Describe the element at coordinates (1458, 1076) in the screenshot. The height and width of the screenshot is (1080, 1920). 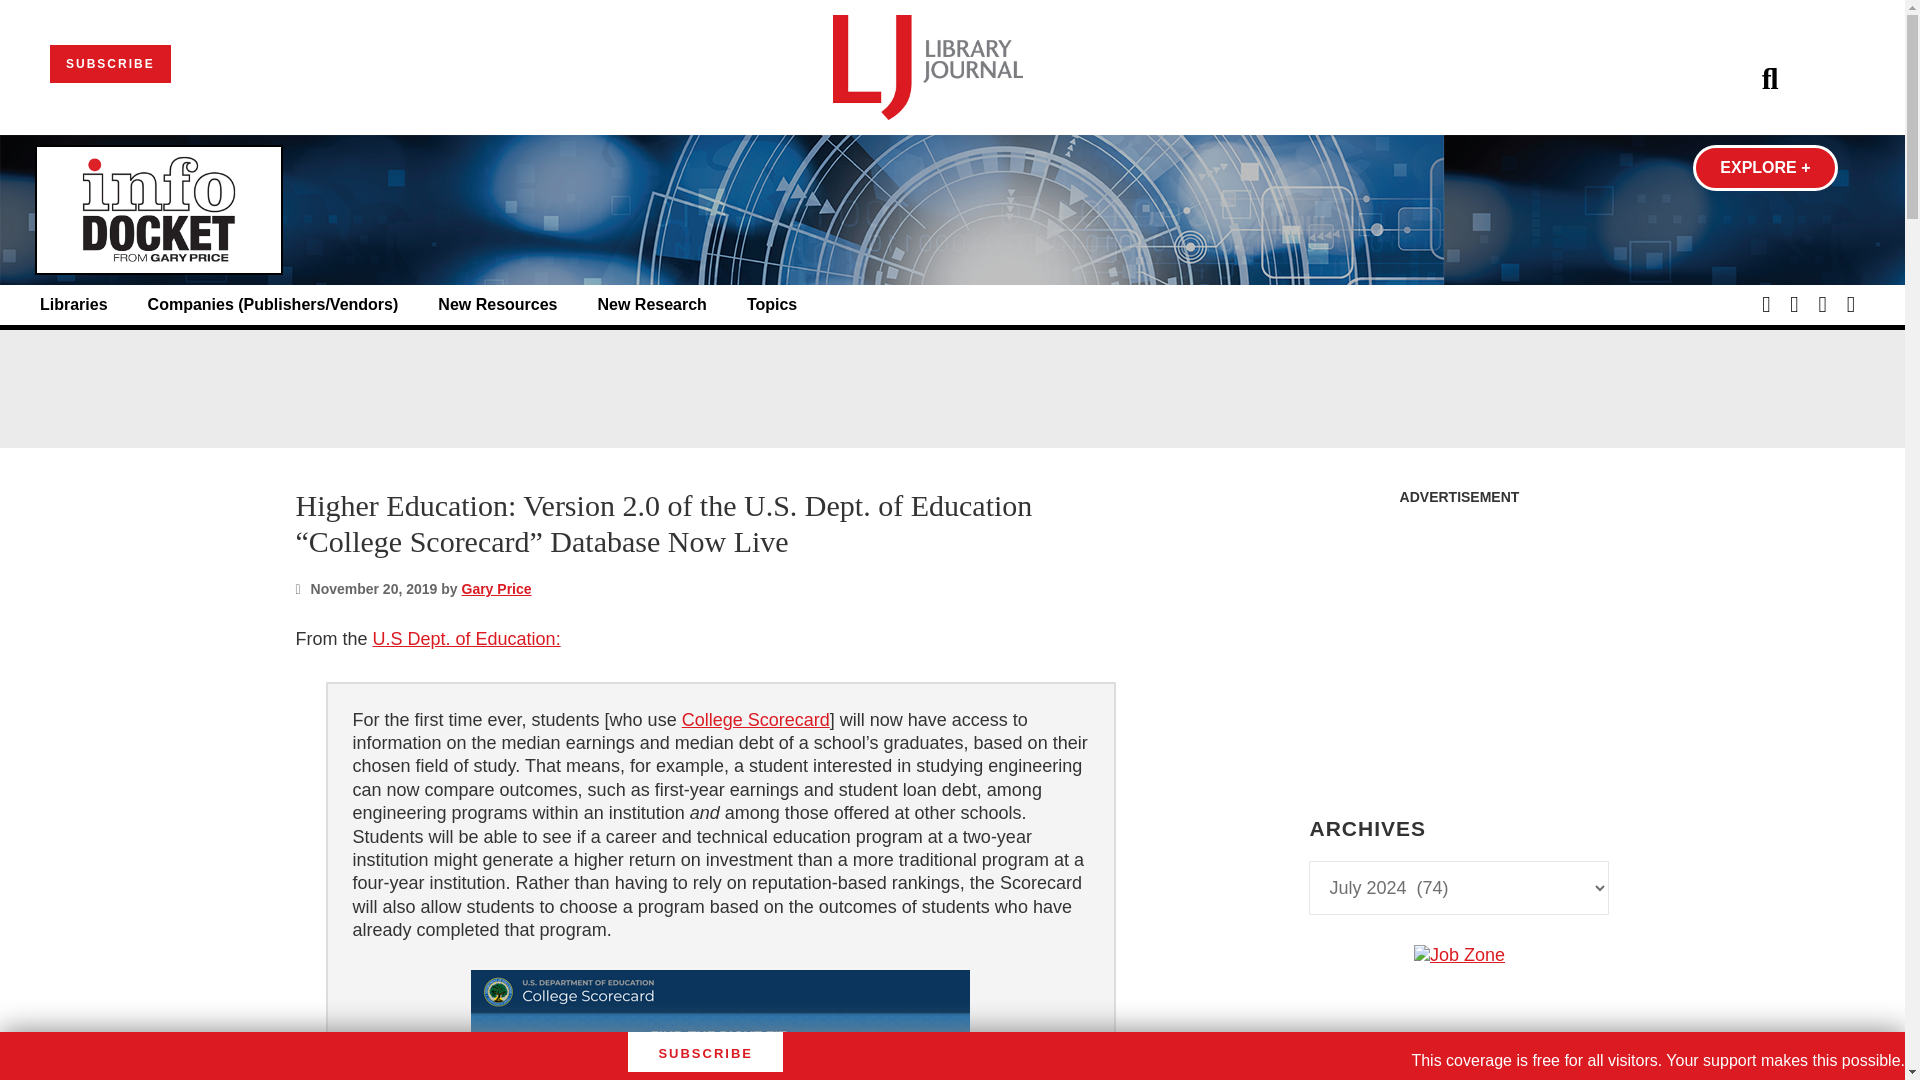
I see `3rd party ad content` at that location.